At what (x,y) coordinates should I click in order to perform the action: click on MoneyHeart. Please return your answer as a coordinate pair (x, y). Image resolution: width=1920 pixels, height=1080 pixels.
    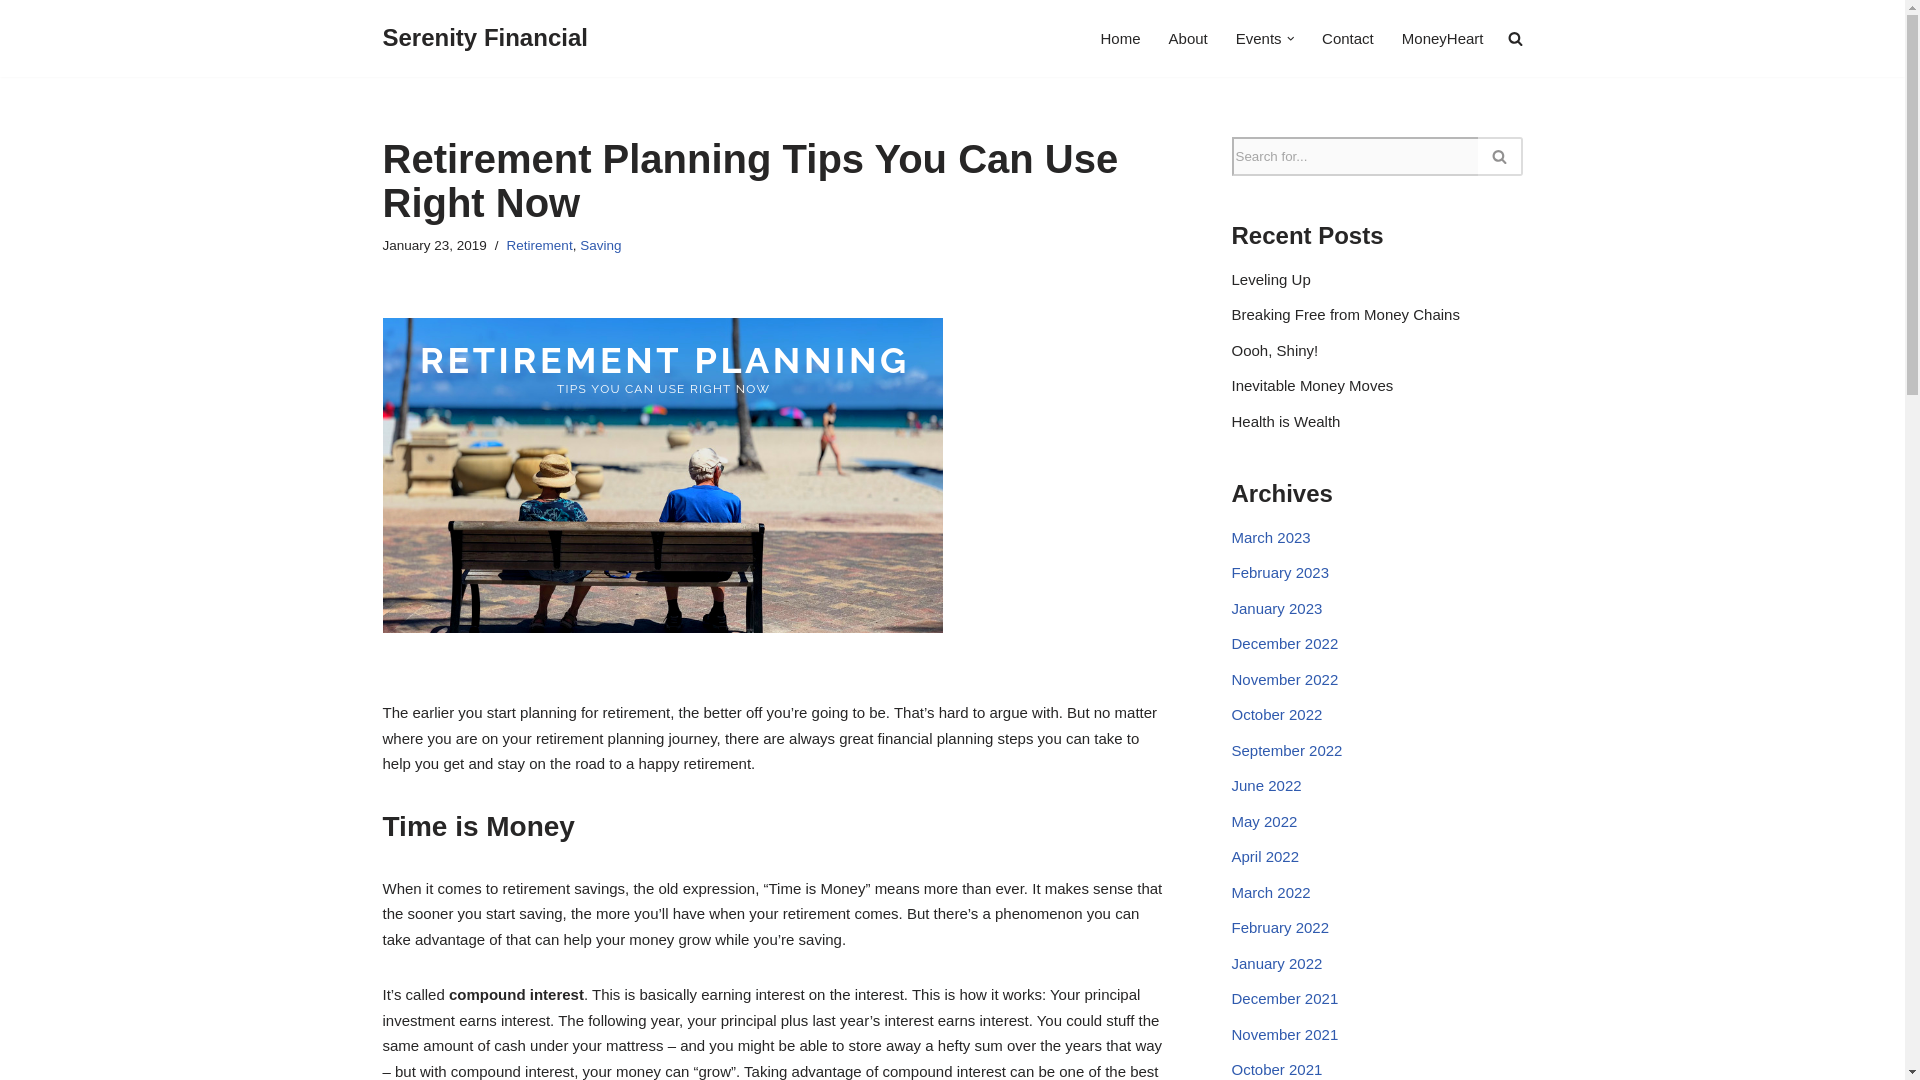
    Looking at the image, I should click on (1442, 38).